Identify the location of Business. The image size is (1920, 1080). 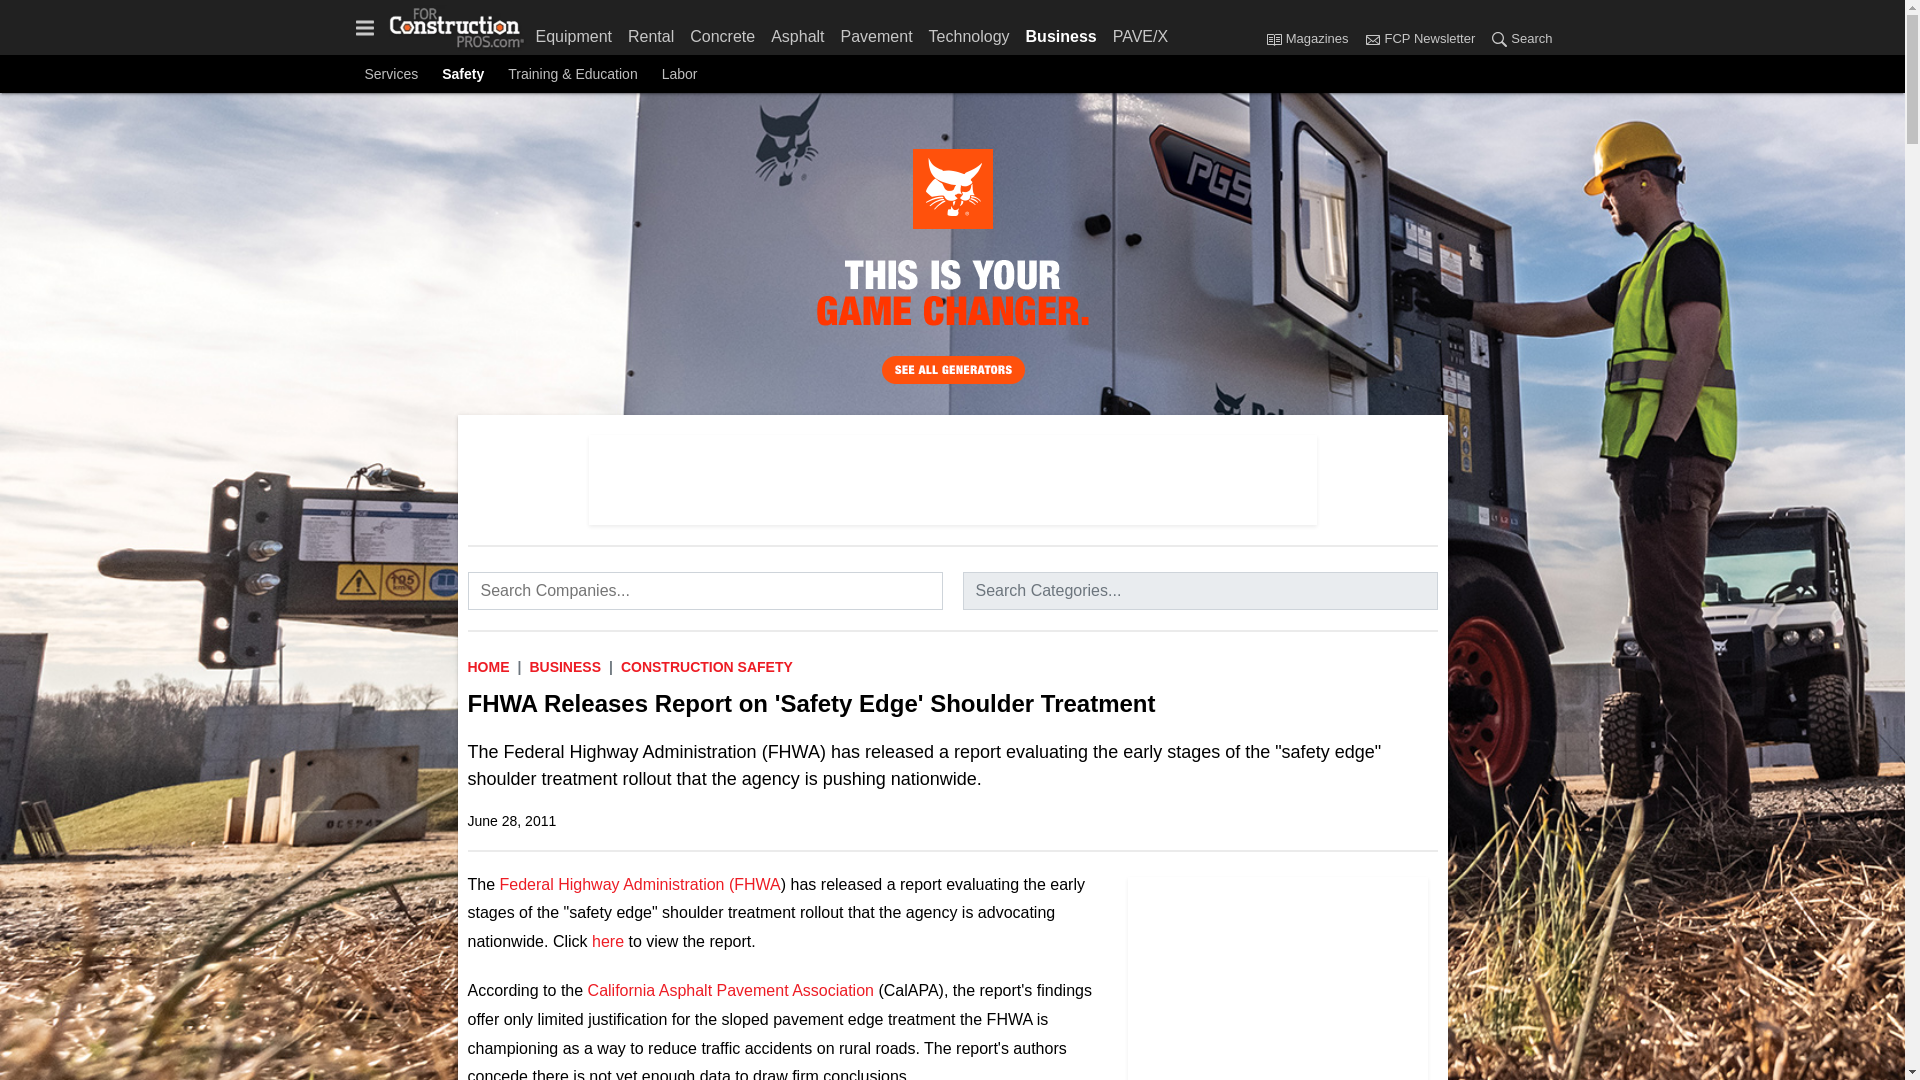
(1061, 32).